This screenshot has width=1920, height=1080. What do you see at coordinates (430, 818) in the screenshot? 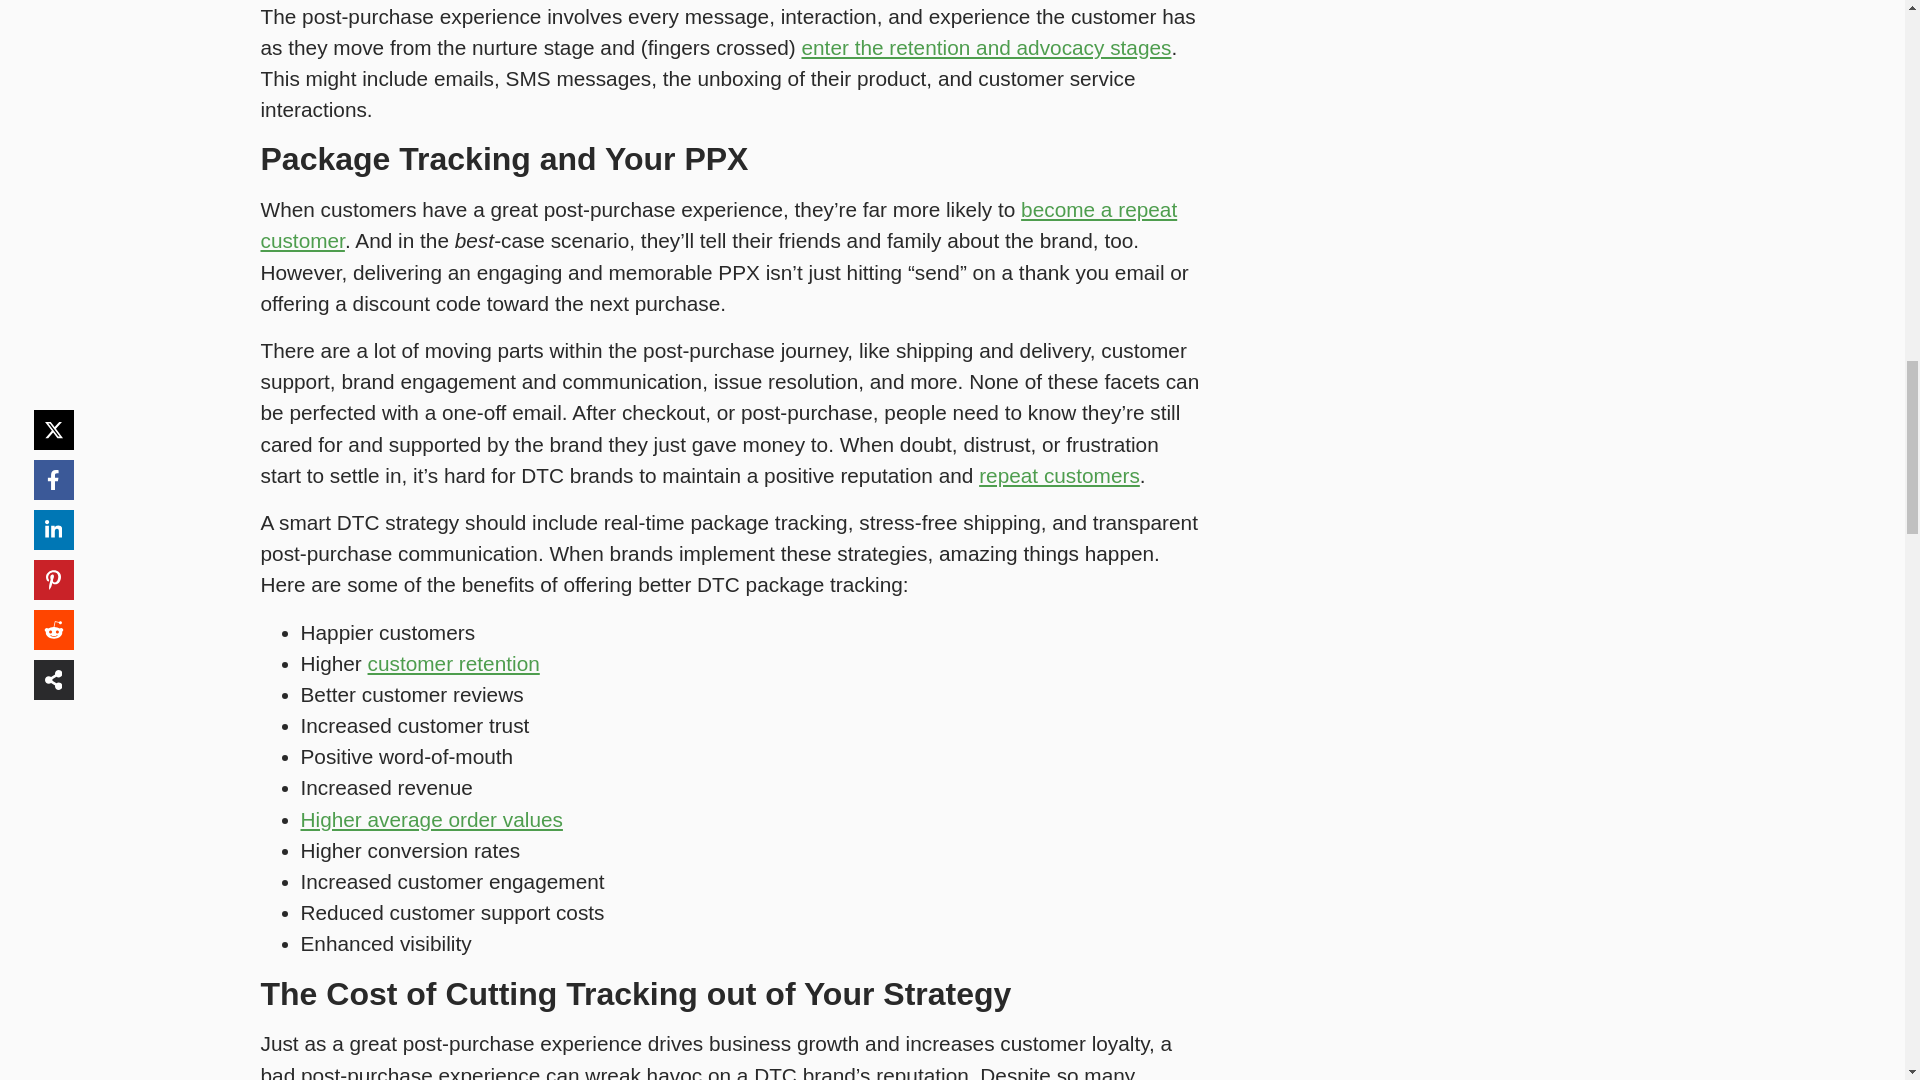
I see `ReCharge Payments` at bounding box center [430, 818].